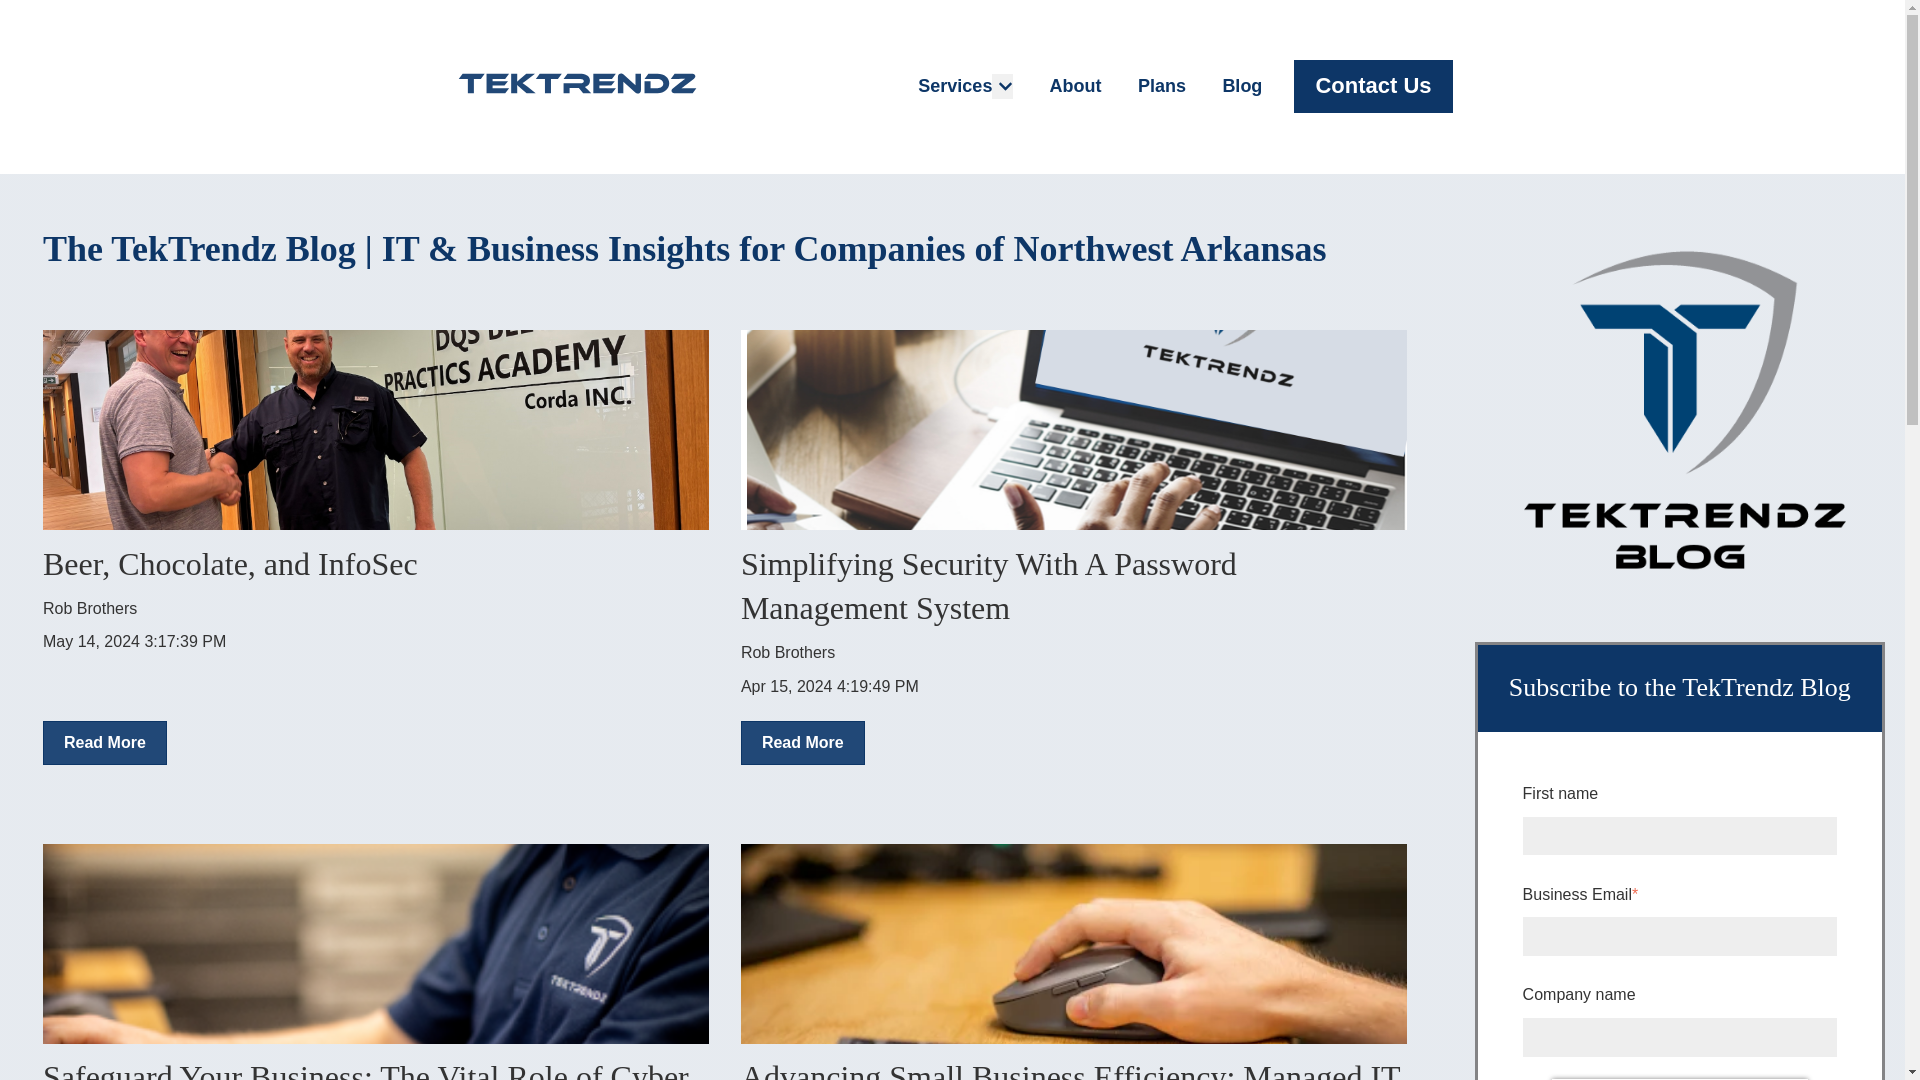 The width and height of the screenshot is (1920, 1080). I want to click on Read More, so click(104, 742).